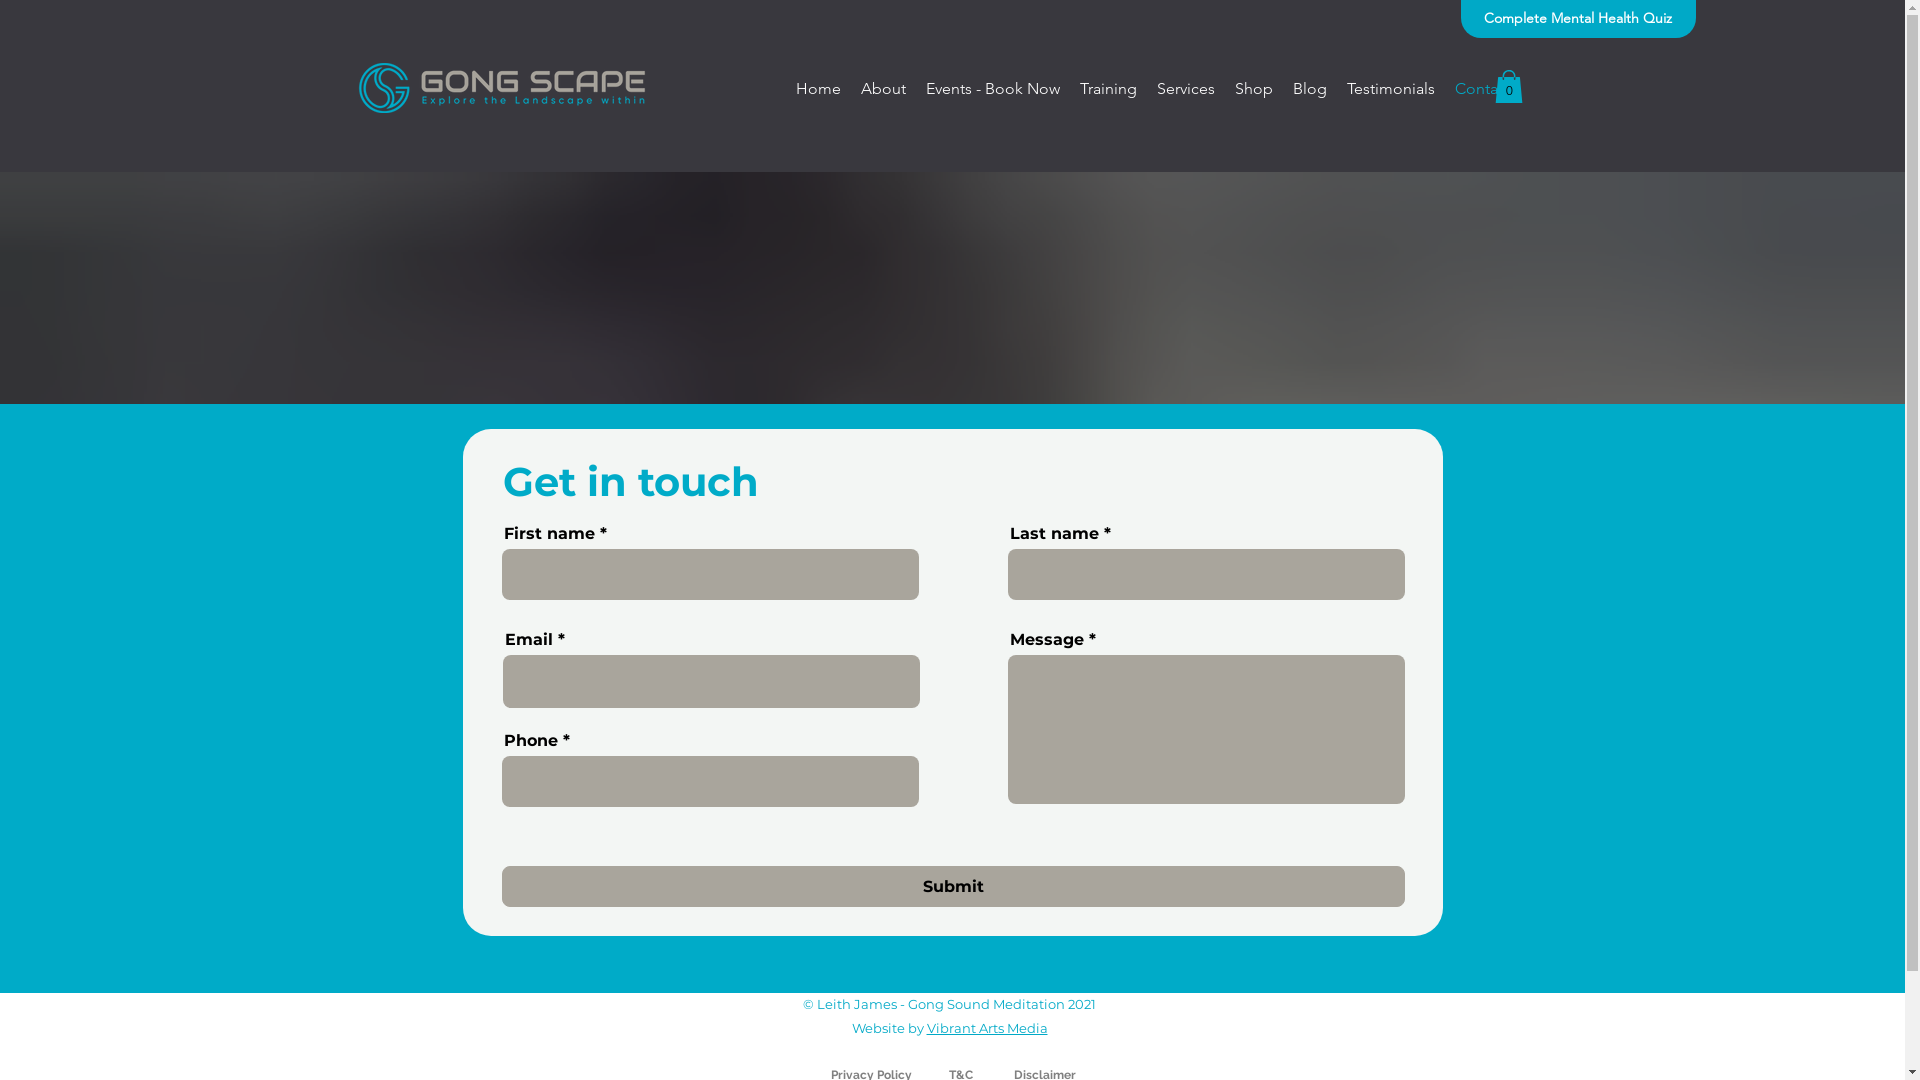 Image resolution: width=1920 pixels, height=1080 pixels. I want to click on About, so click(882, 92).